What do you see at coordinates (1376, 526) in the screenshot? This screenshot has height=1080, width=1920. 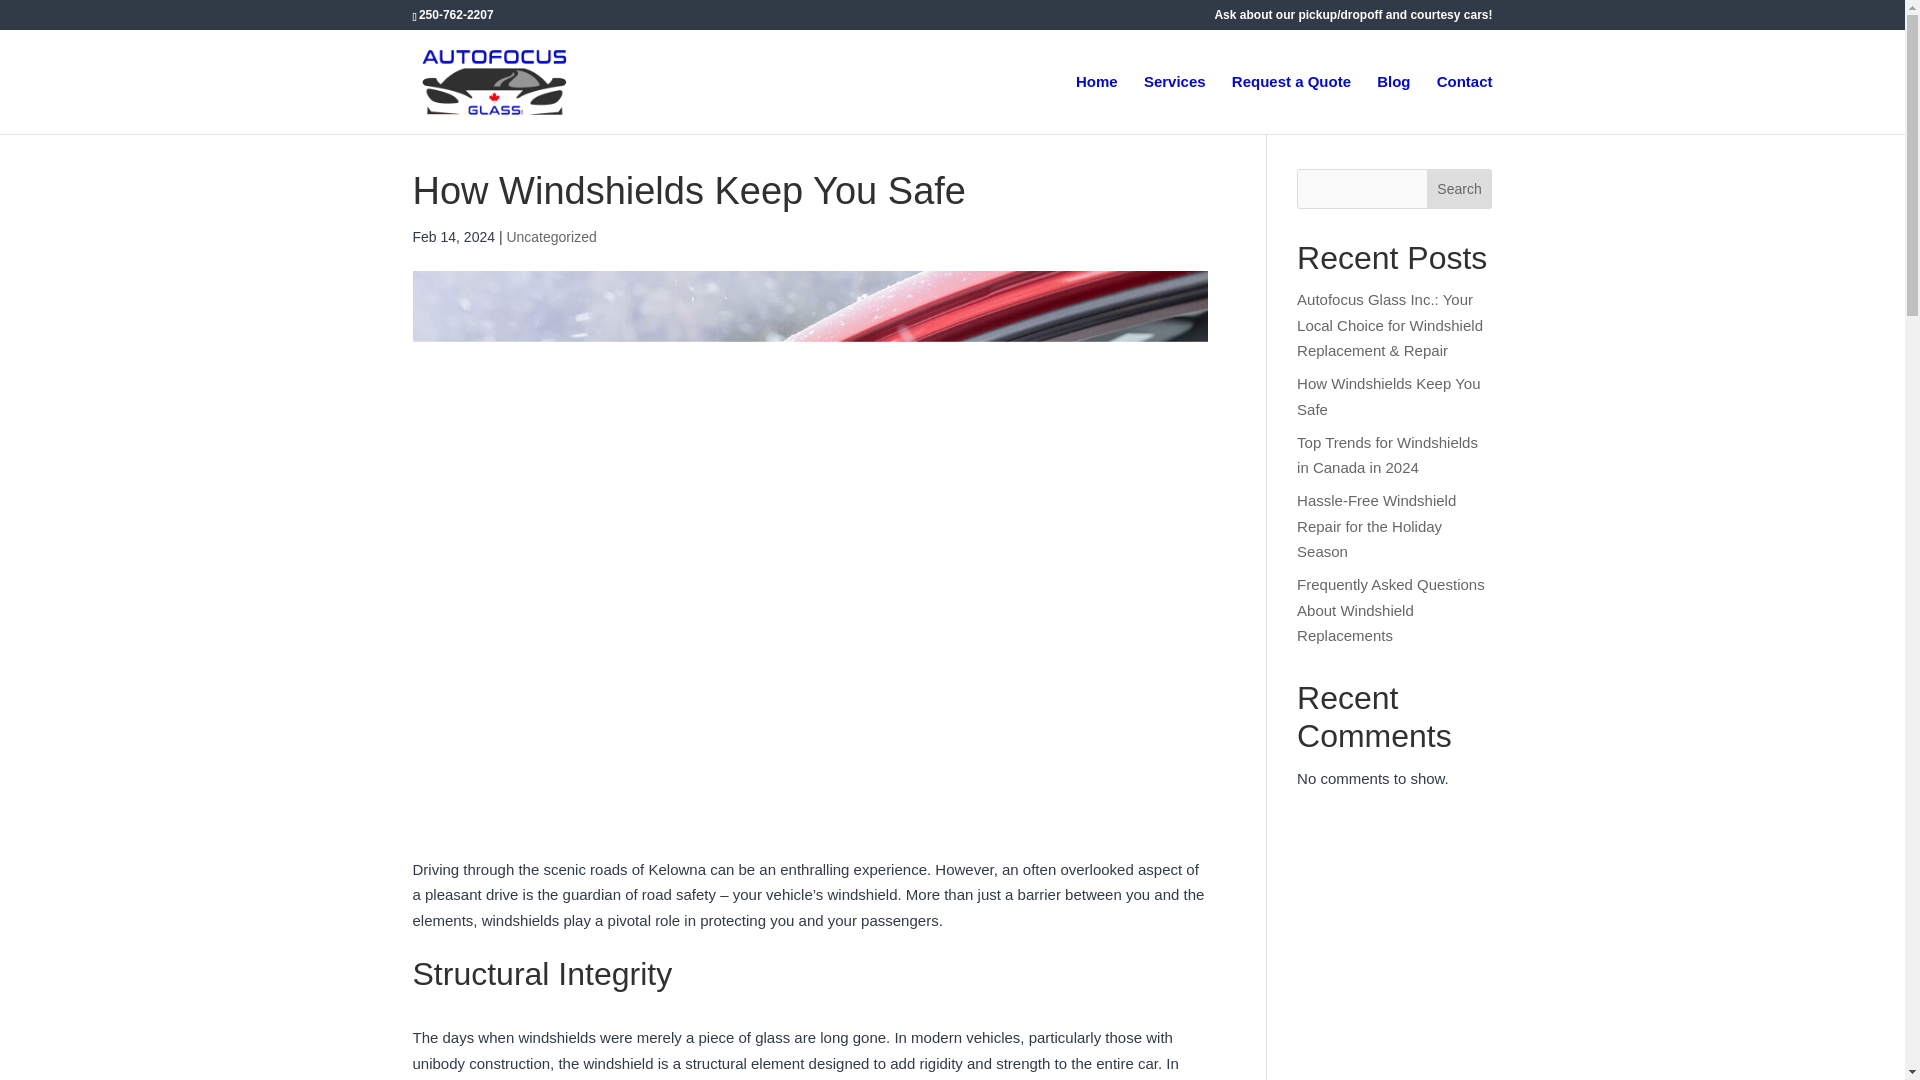 I see `Hassle-Free Windshield Repair for the Holiday Season` at bounding box center [1376, 526].